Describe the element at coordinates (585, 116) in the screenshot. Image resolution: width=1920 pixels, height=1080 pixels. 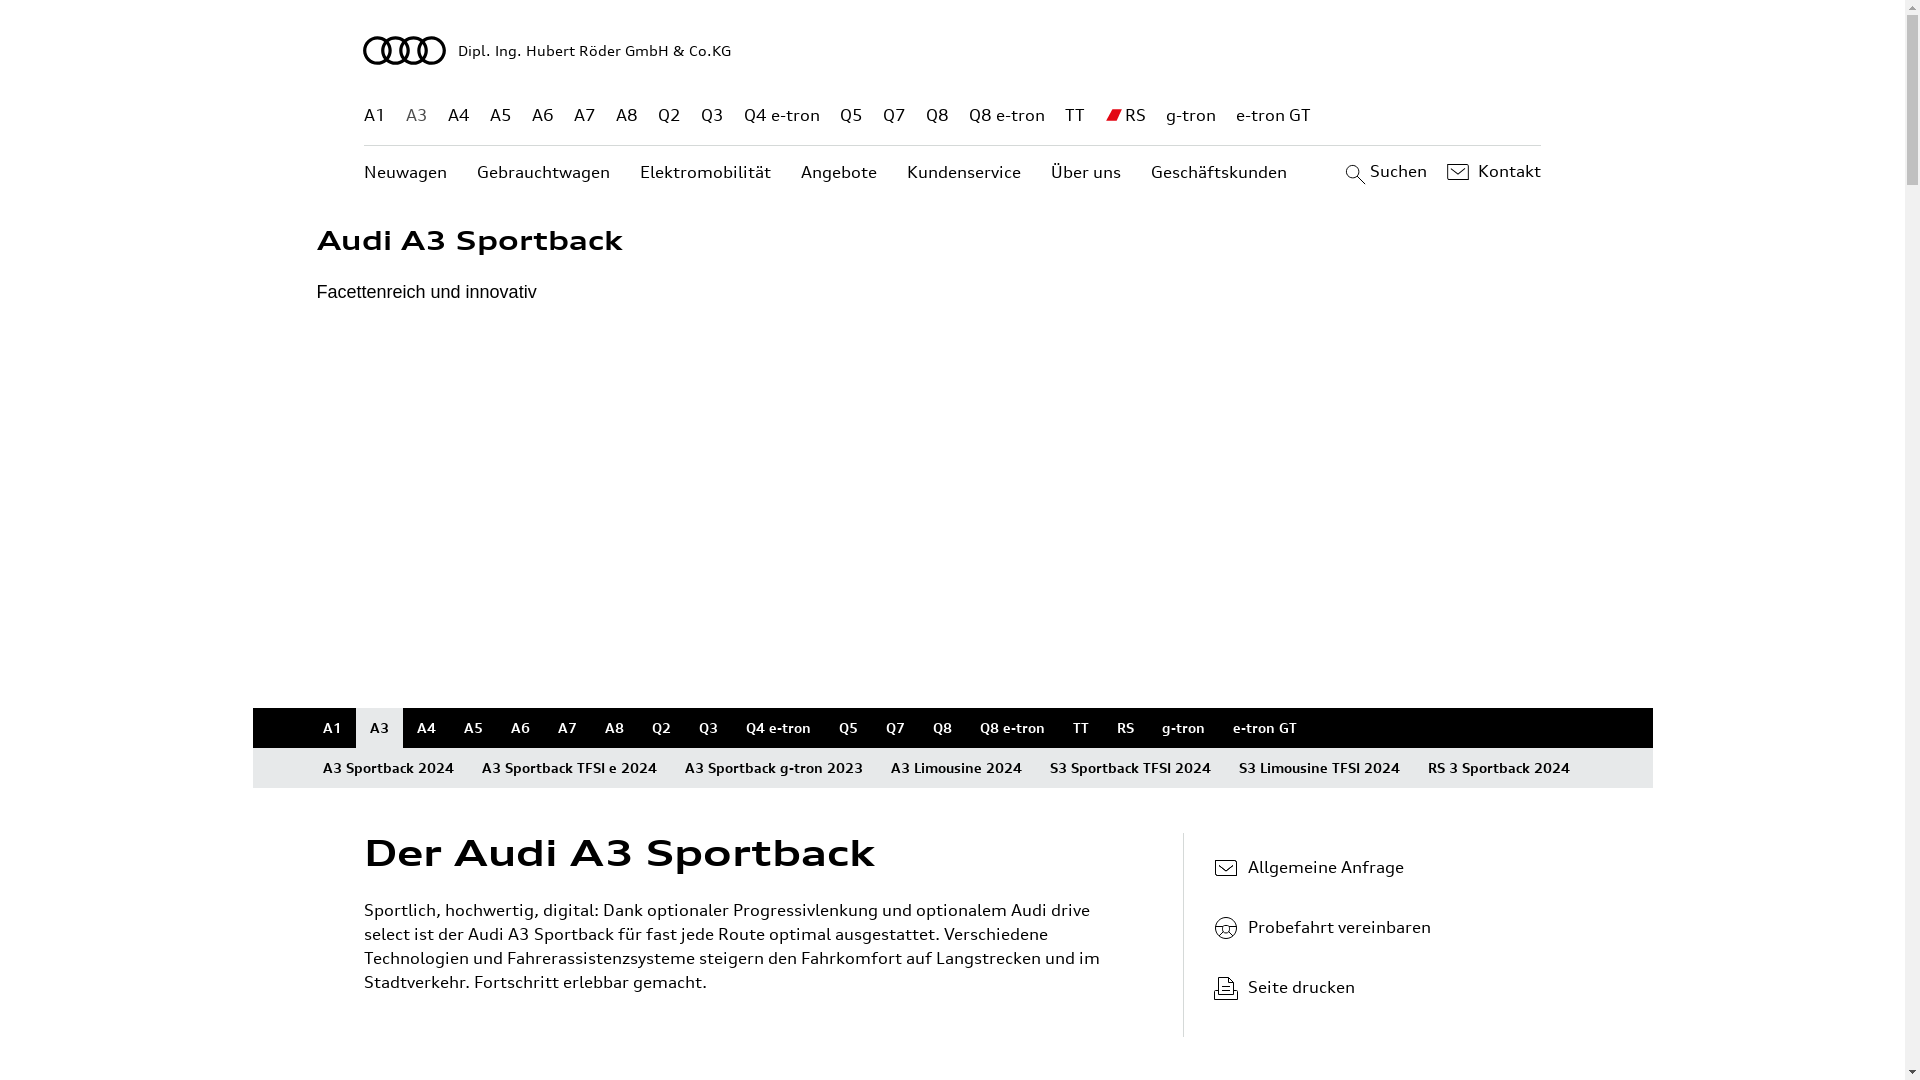
I see `A7` at that location.